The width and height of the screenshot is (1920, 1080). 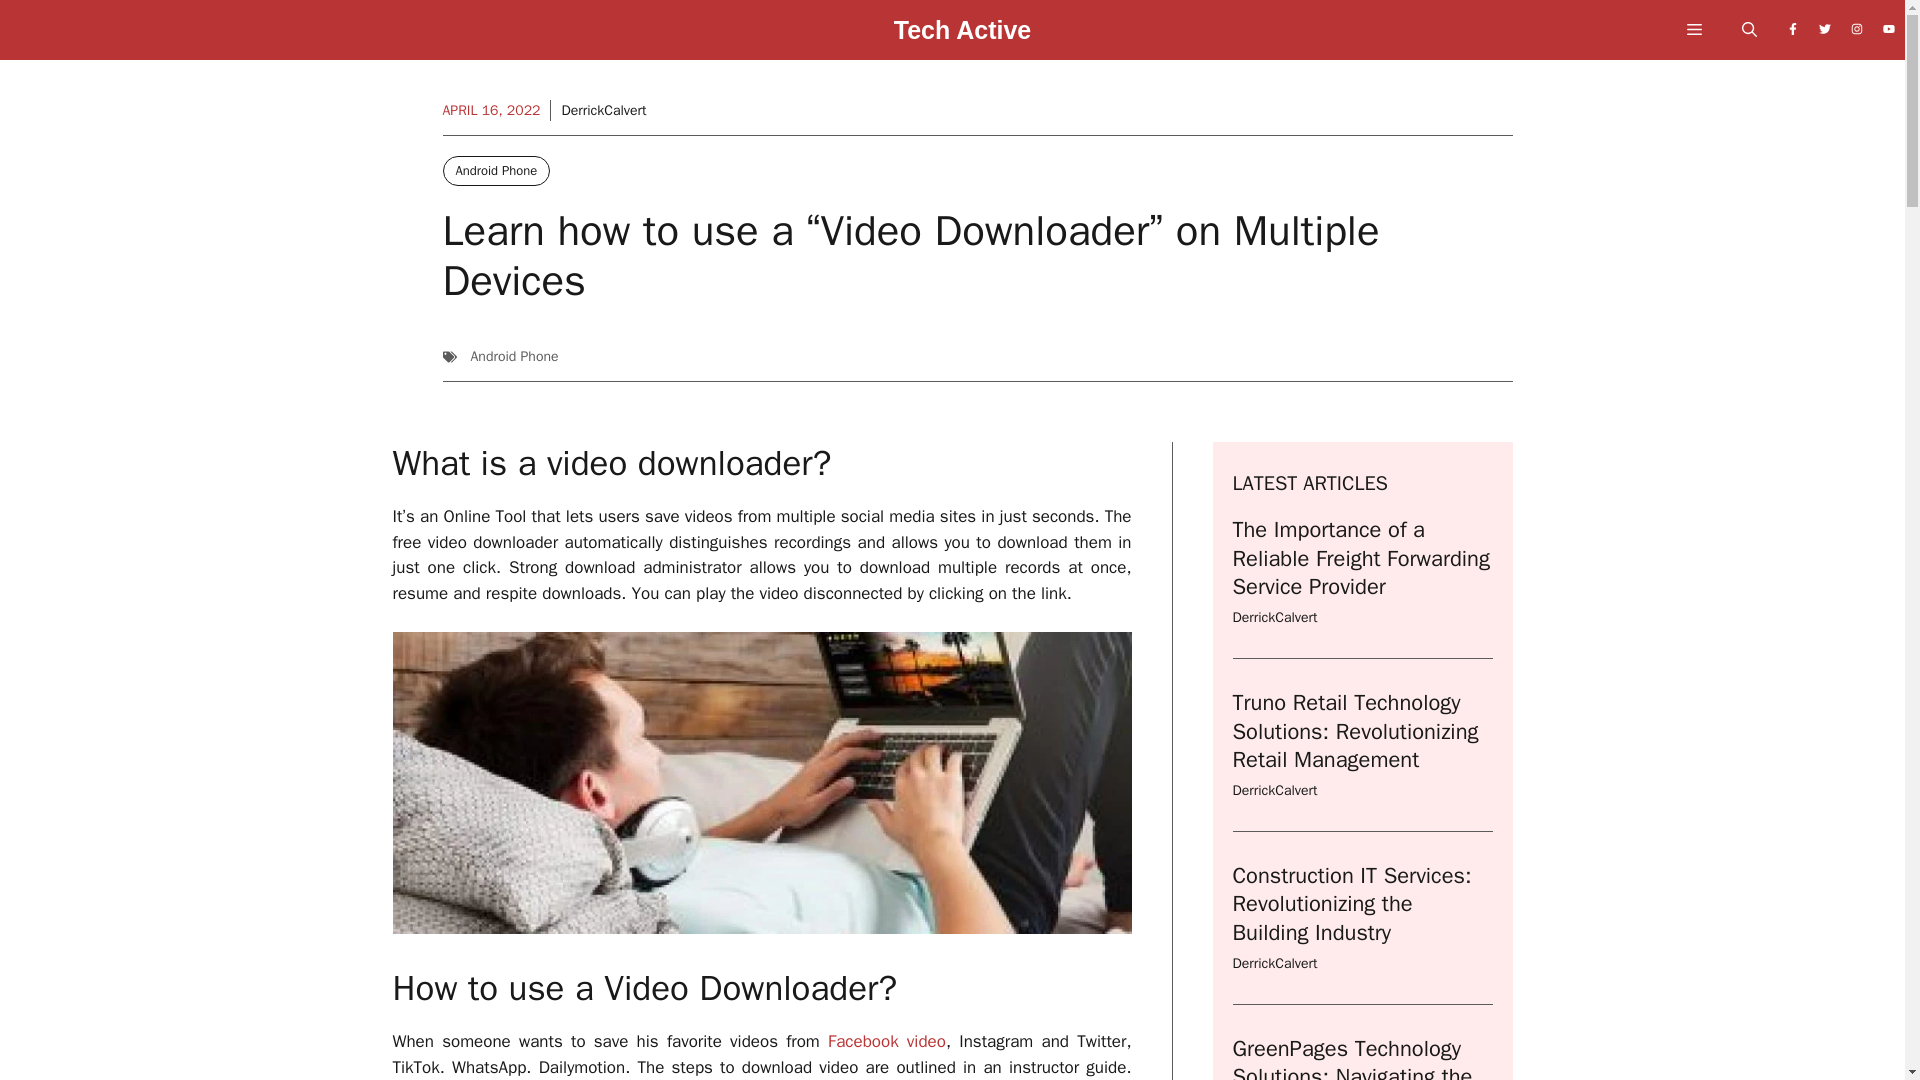 What do you see at coordinates (495, 170) in the screenshot?
I see `Android Phone` at bounding box center [495, 170].